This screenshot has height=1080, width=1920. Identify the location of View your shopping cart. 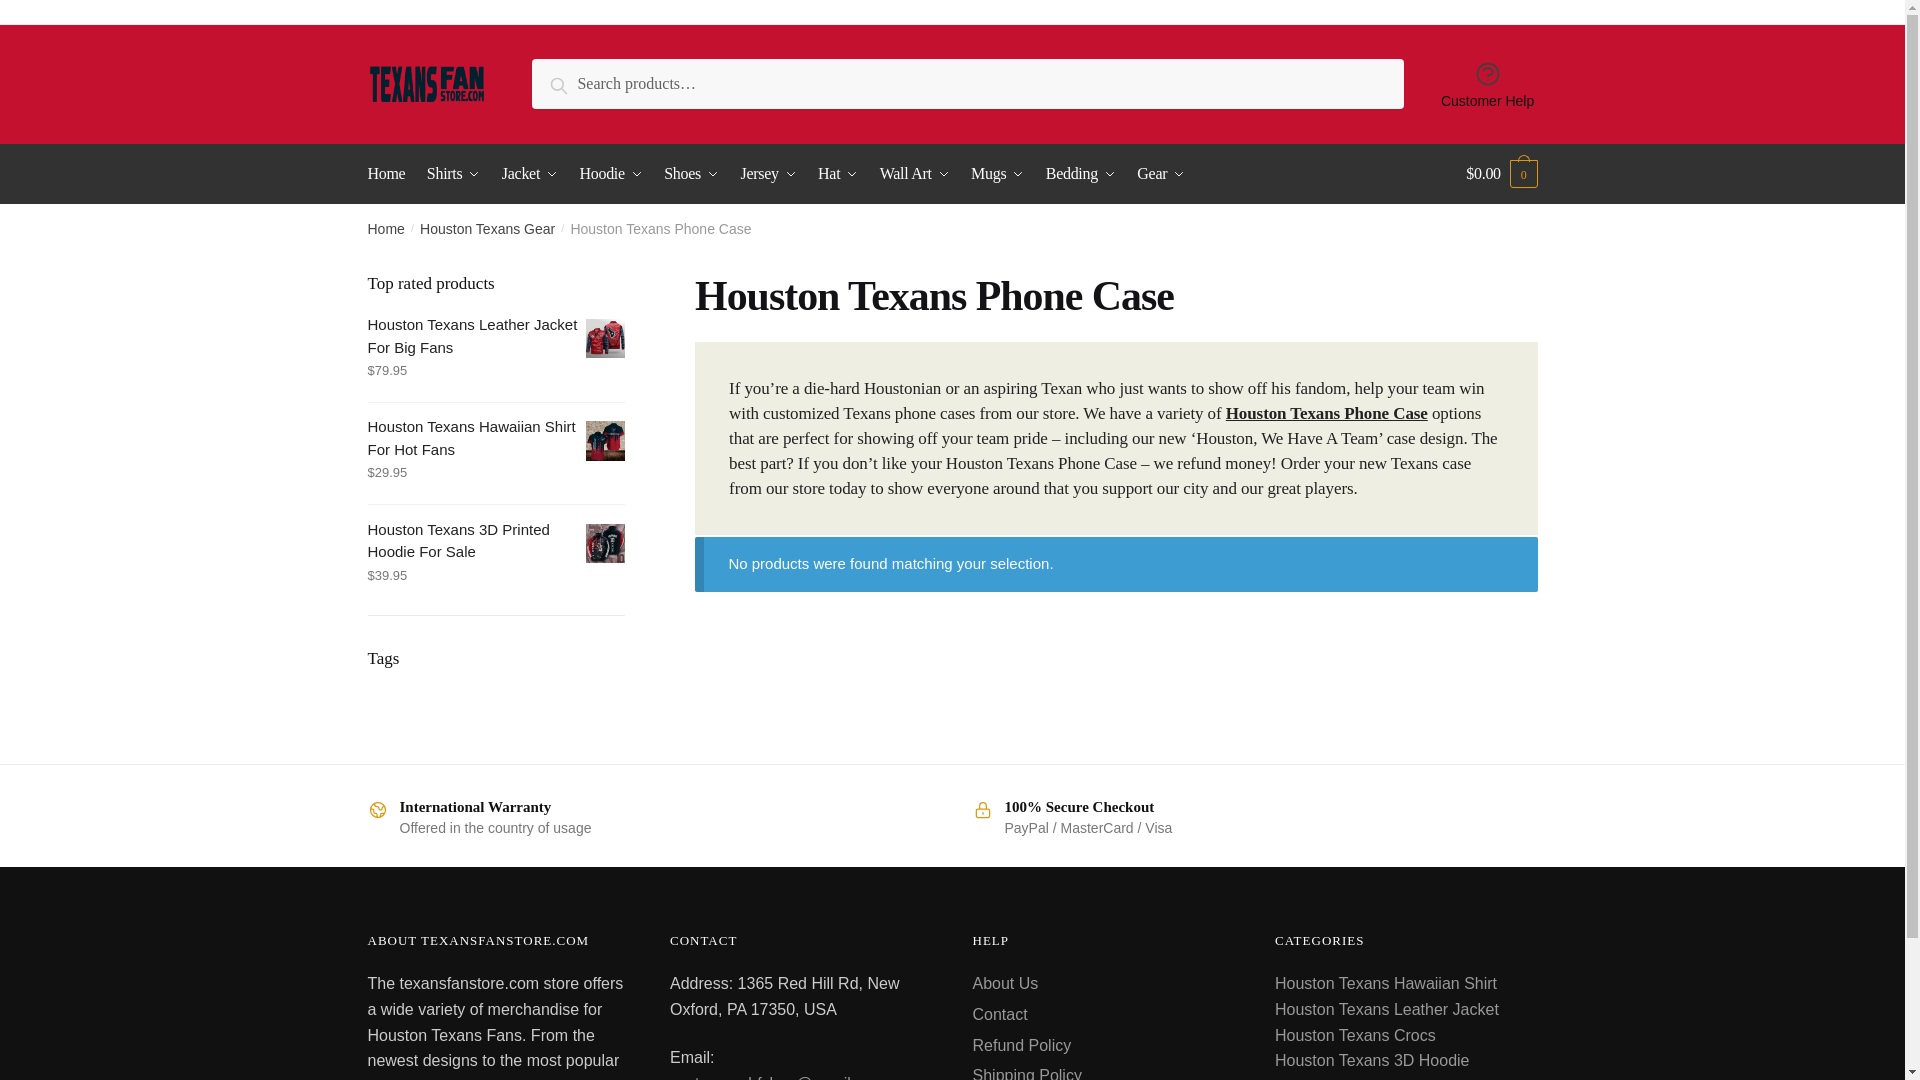
(1502, 174).